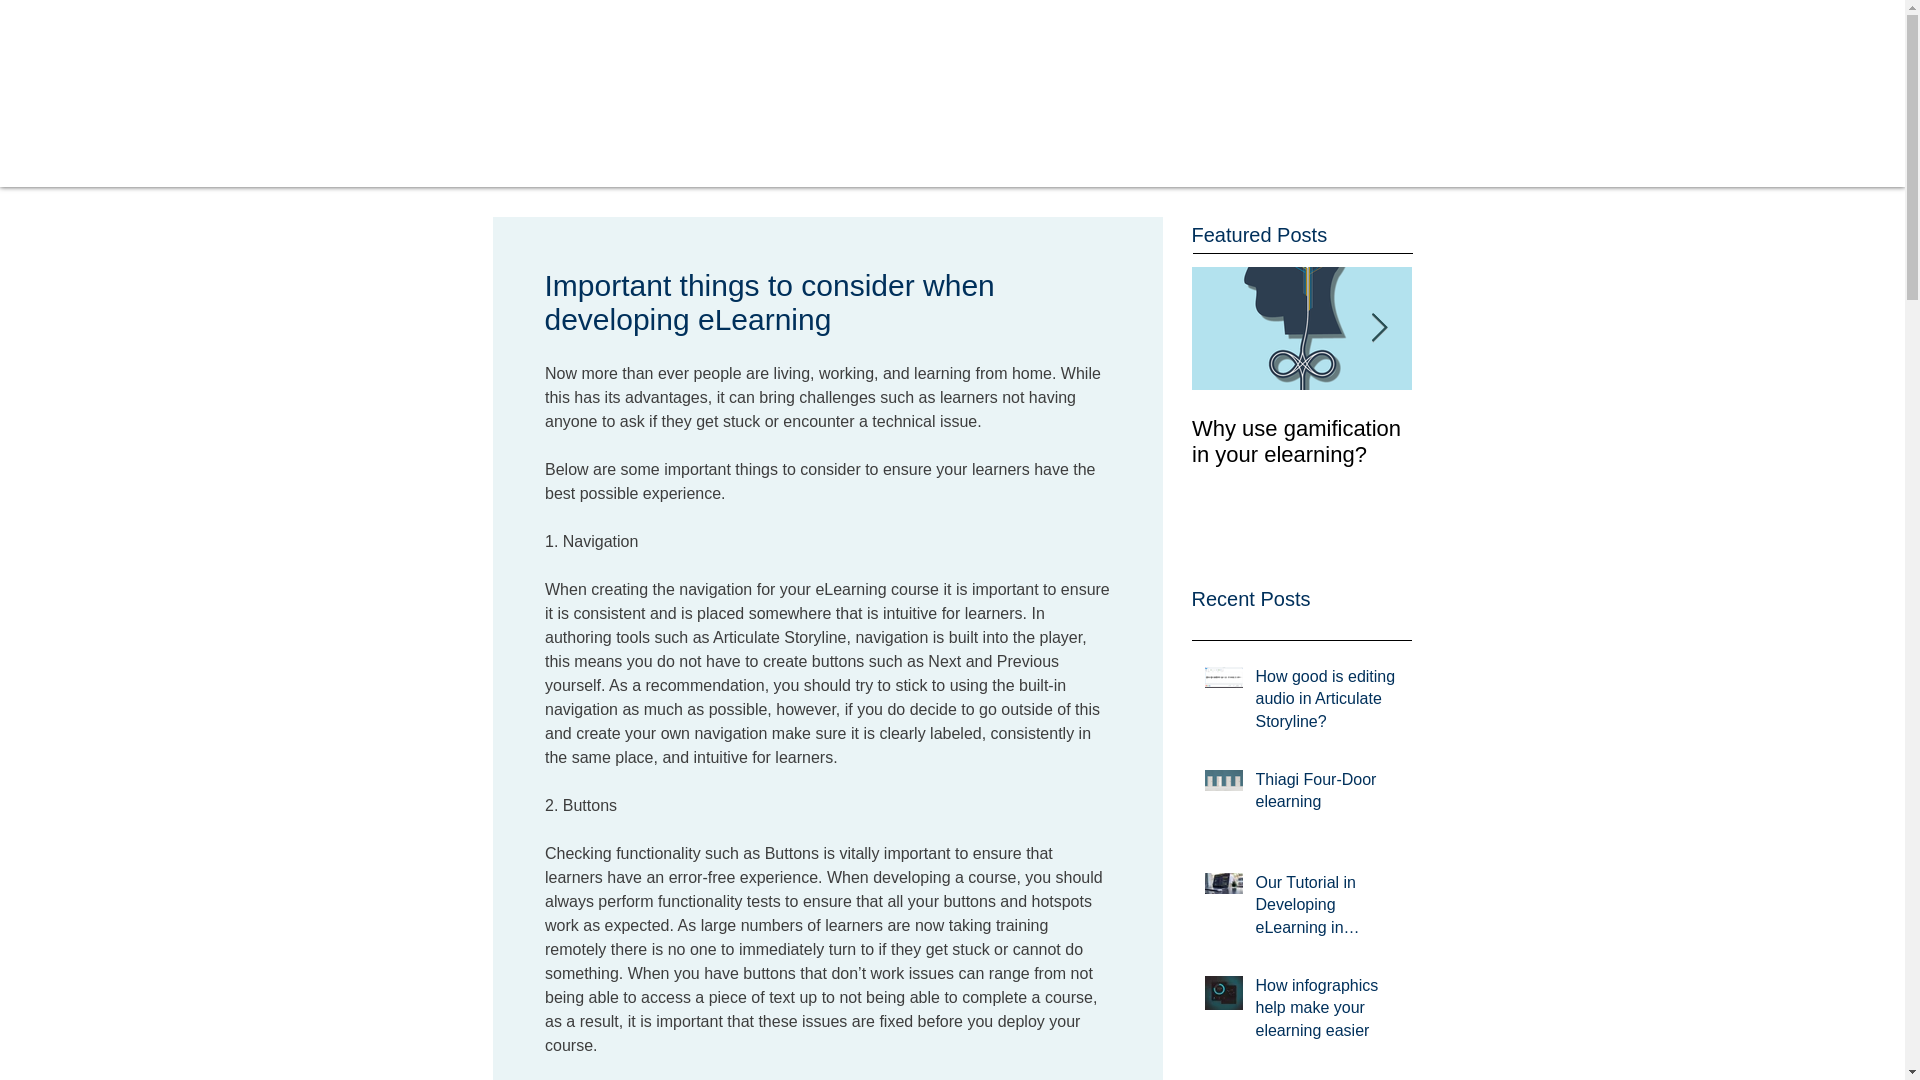  What do you see at coordinates (1327, 703) in the screenshot?
I see `How good is editing audio in Articulate Storyline?` at bounding box center [1327, 703].